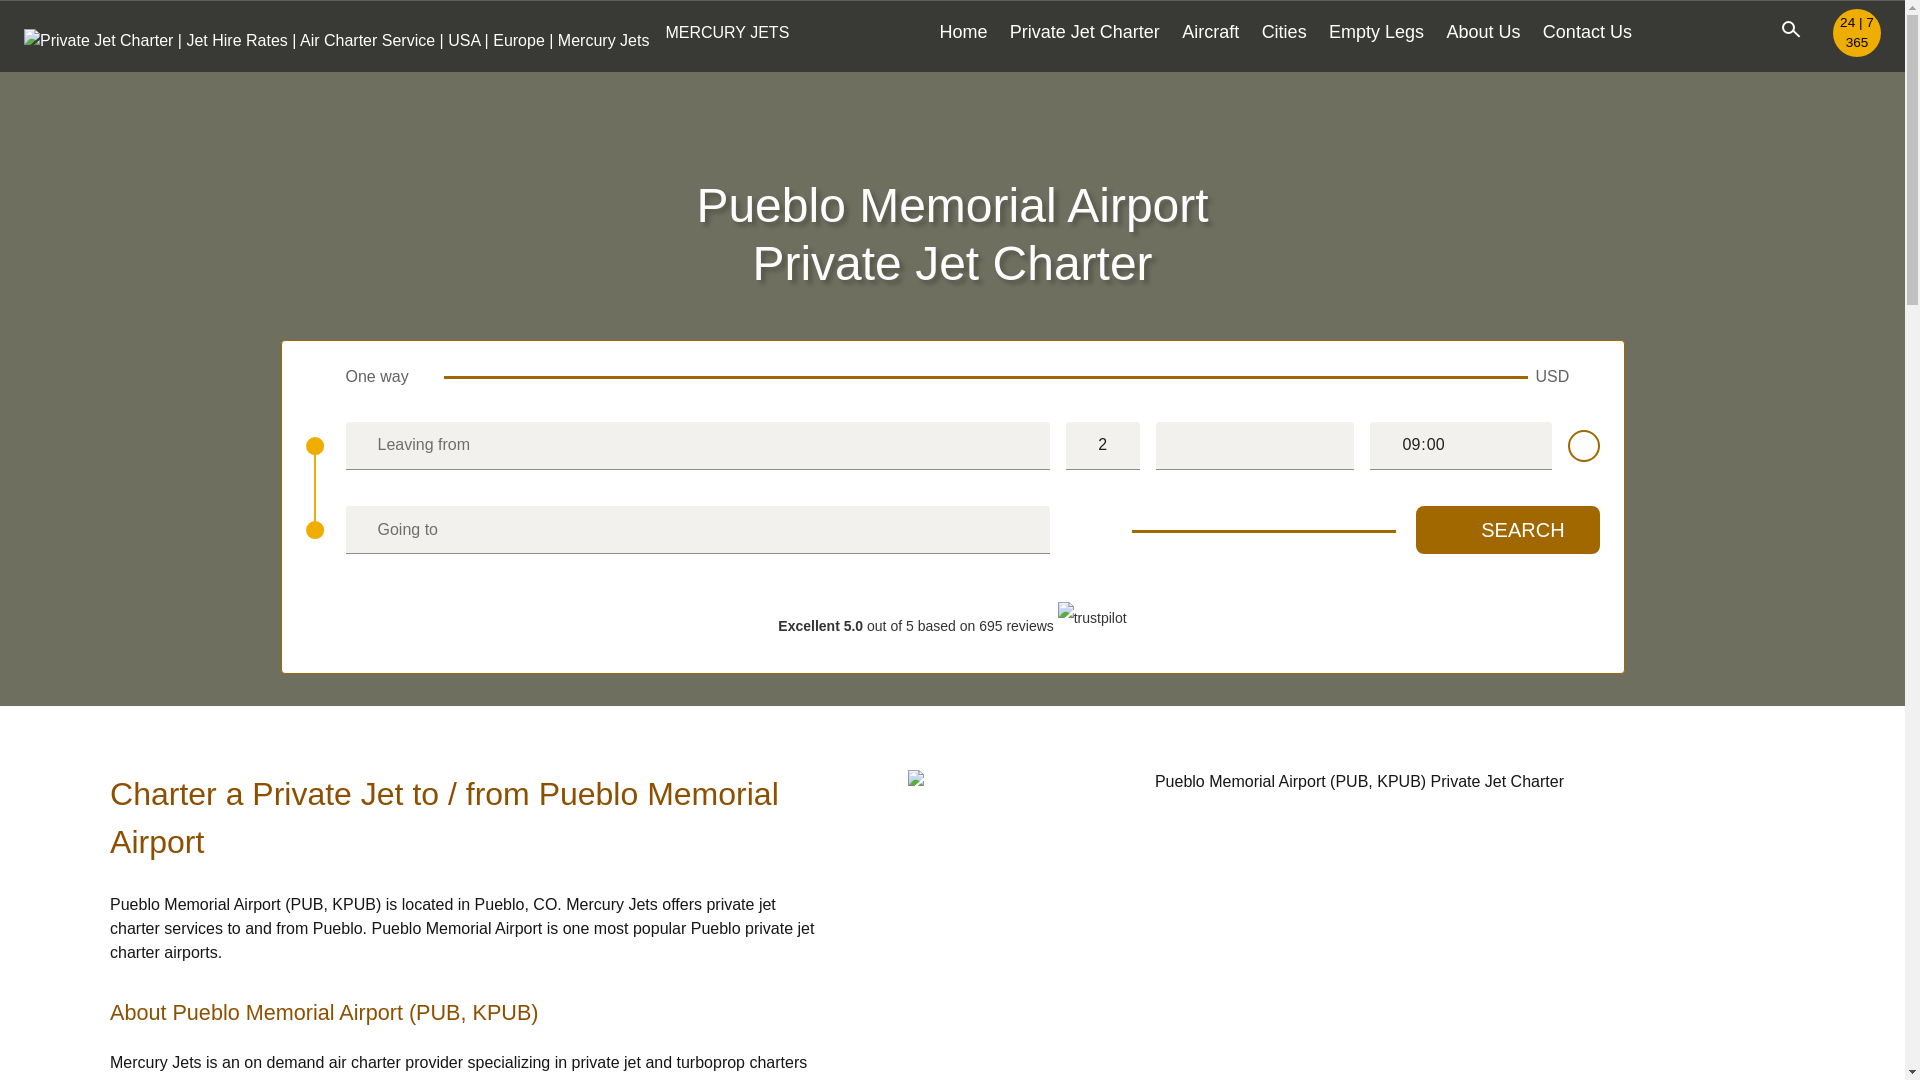 This screenshot has height=1080, width=1920. I want to click on 09:00, so click(1460, 446).